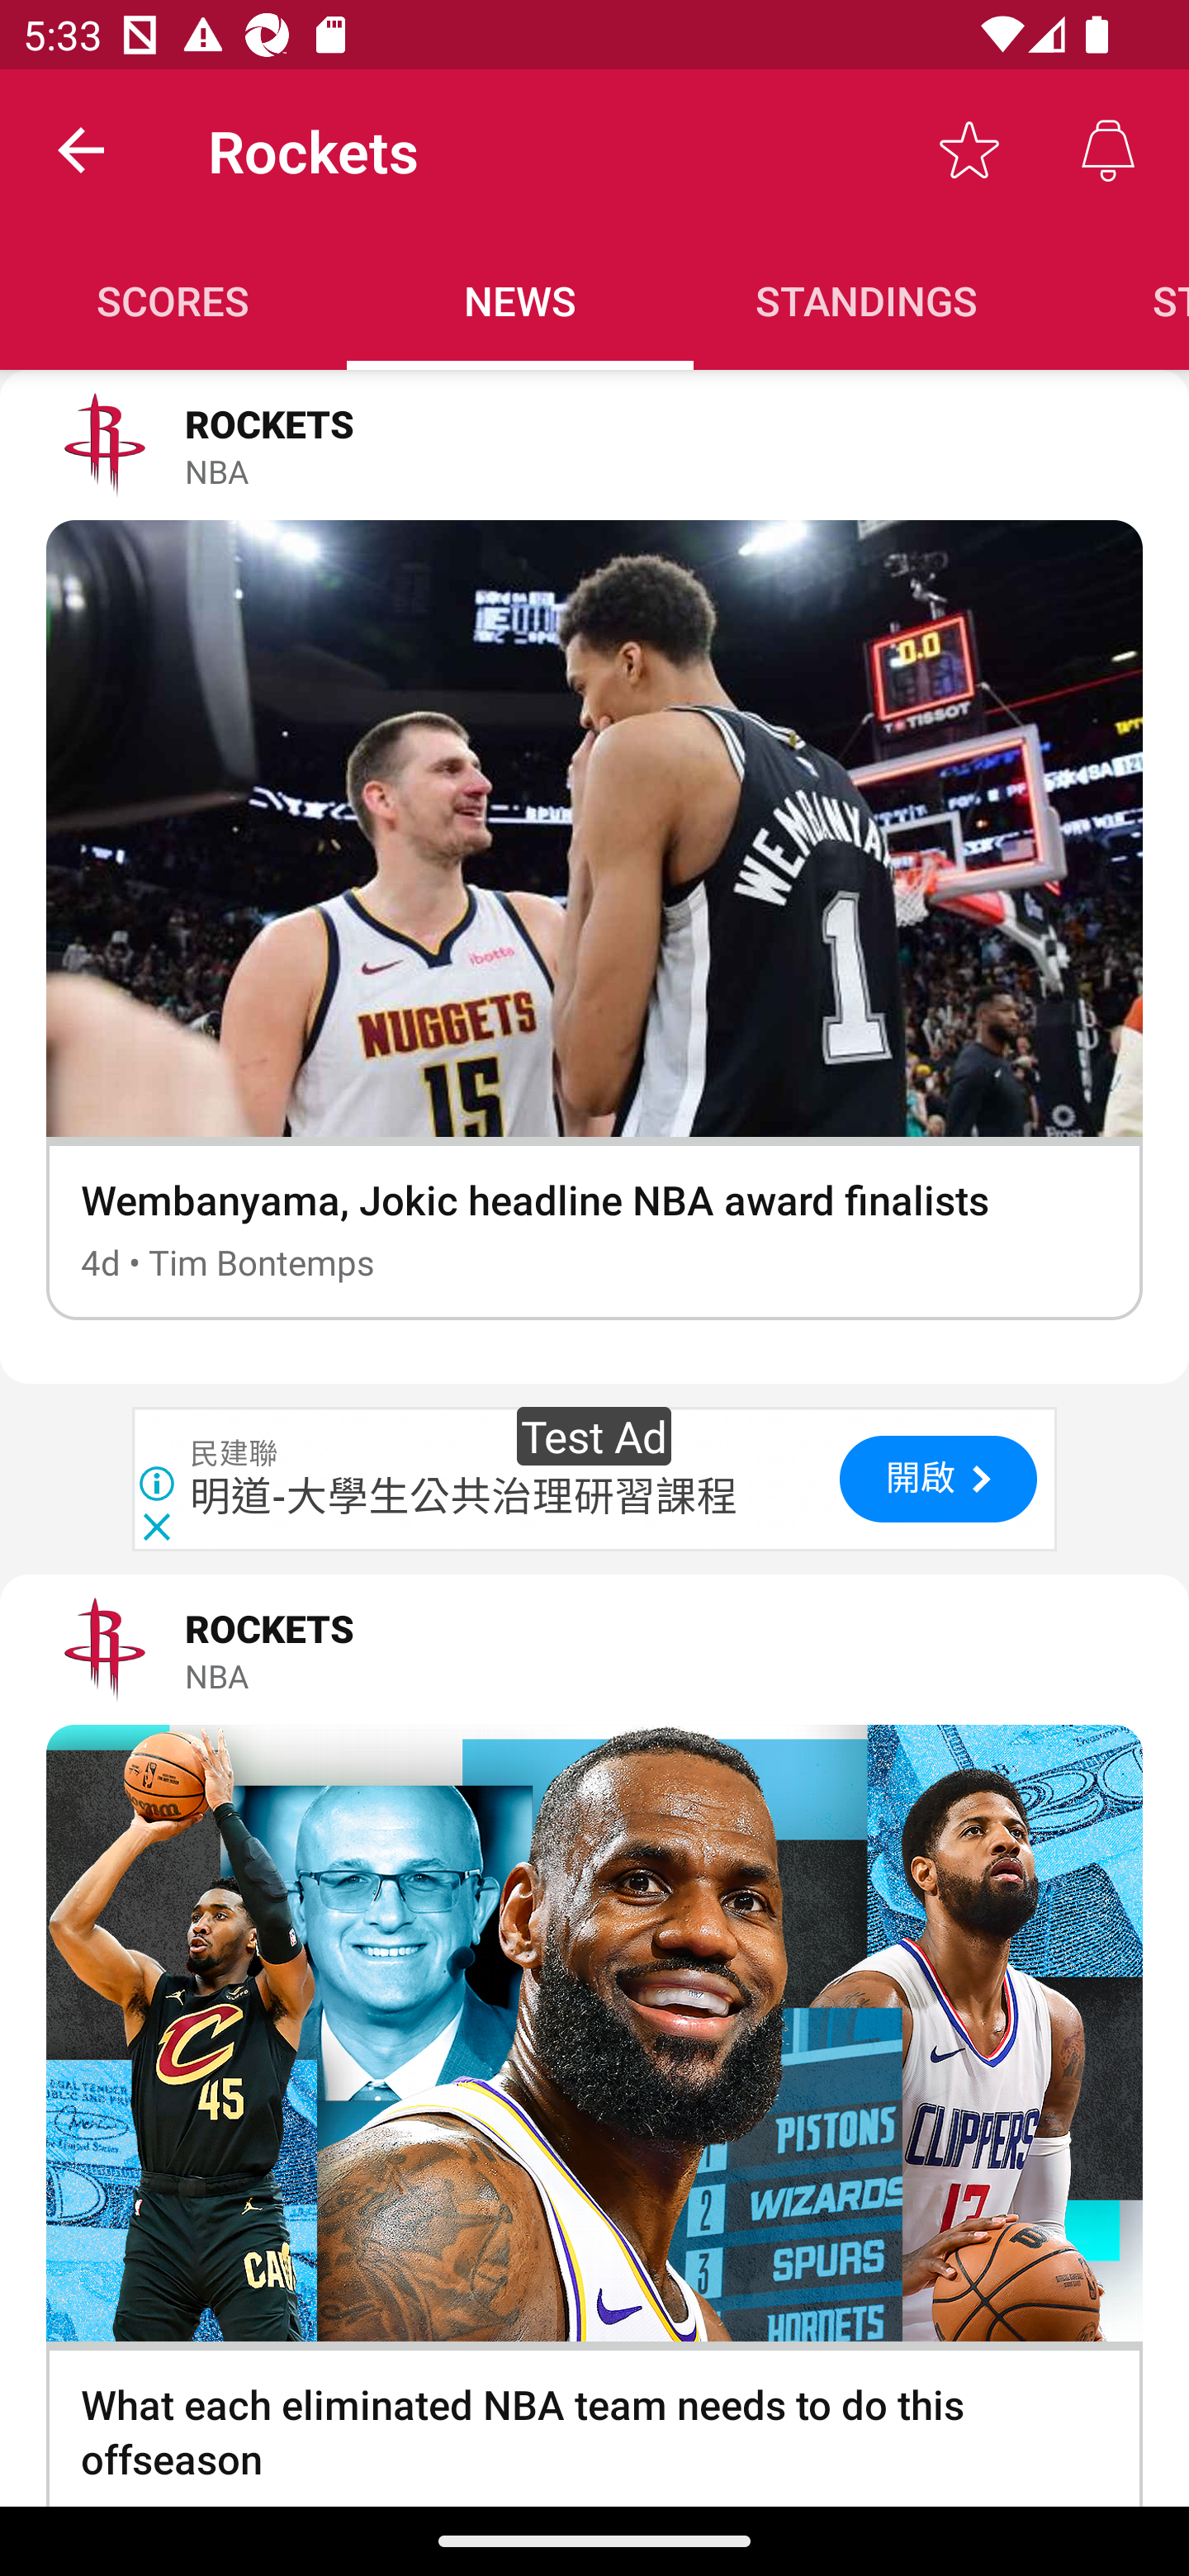  Describe the element at coordinates (173, 301) in the screenshot. I see `Scores SCORES` at that location.